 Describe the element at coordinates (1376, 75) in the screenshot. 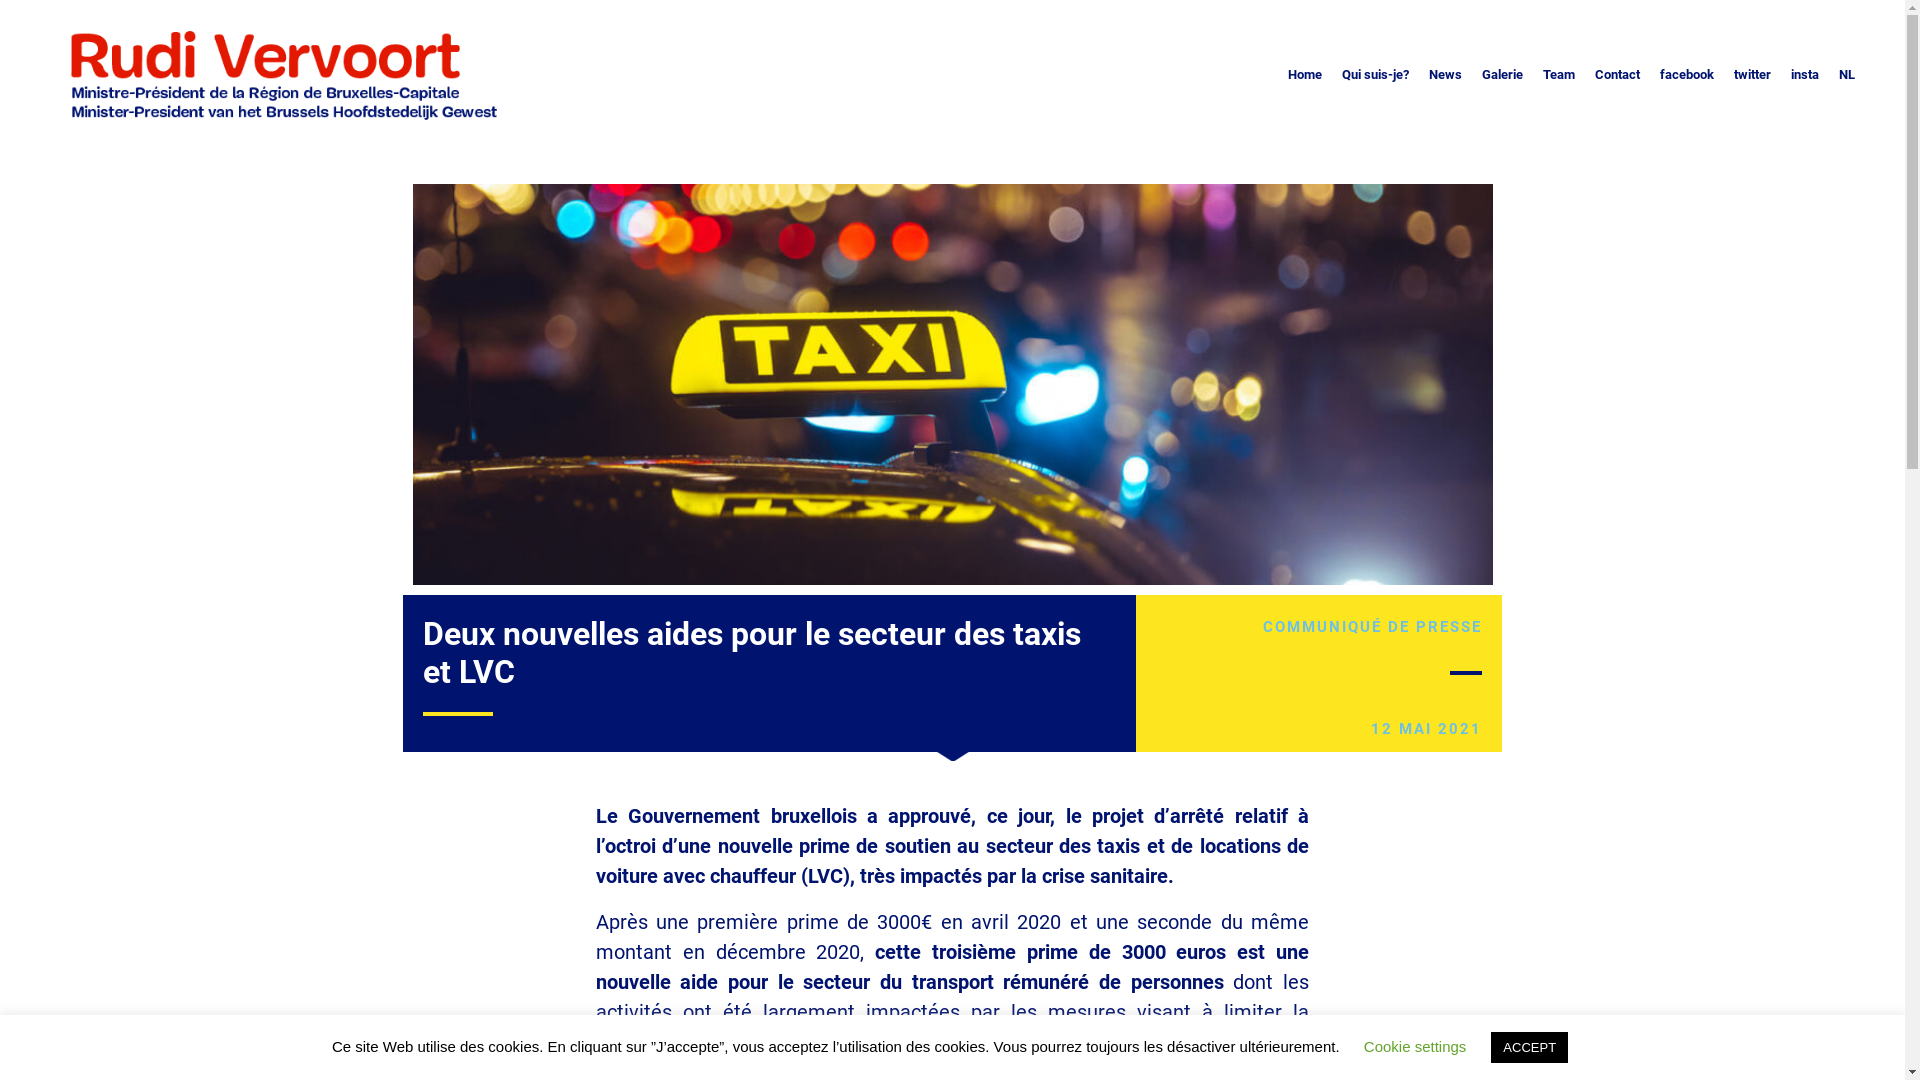

I see `Qui suis-je?` at that location.